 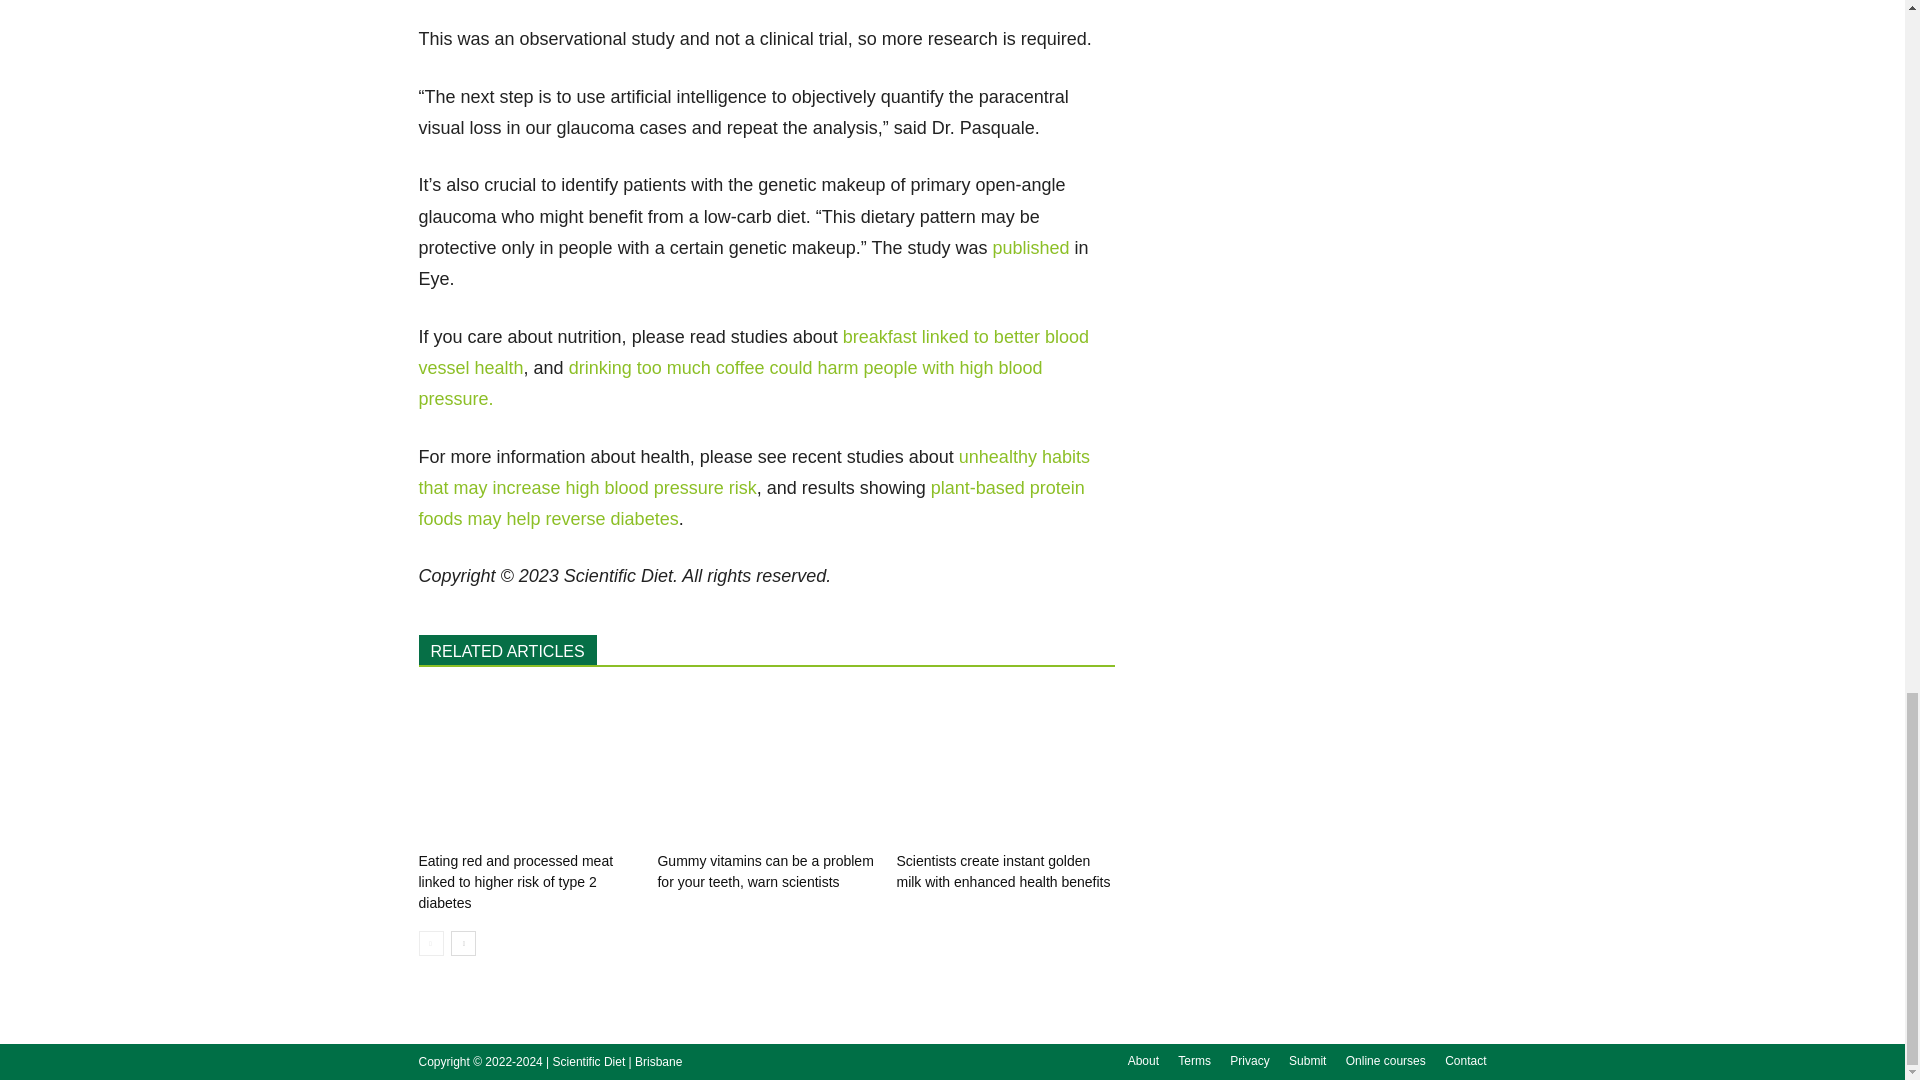 I want to click on plant-based protein foods may help reverse diabetes, so click(x=751, y=504).